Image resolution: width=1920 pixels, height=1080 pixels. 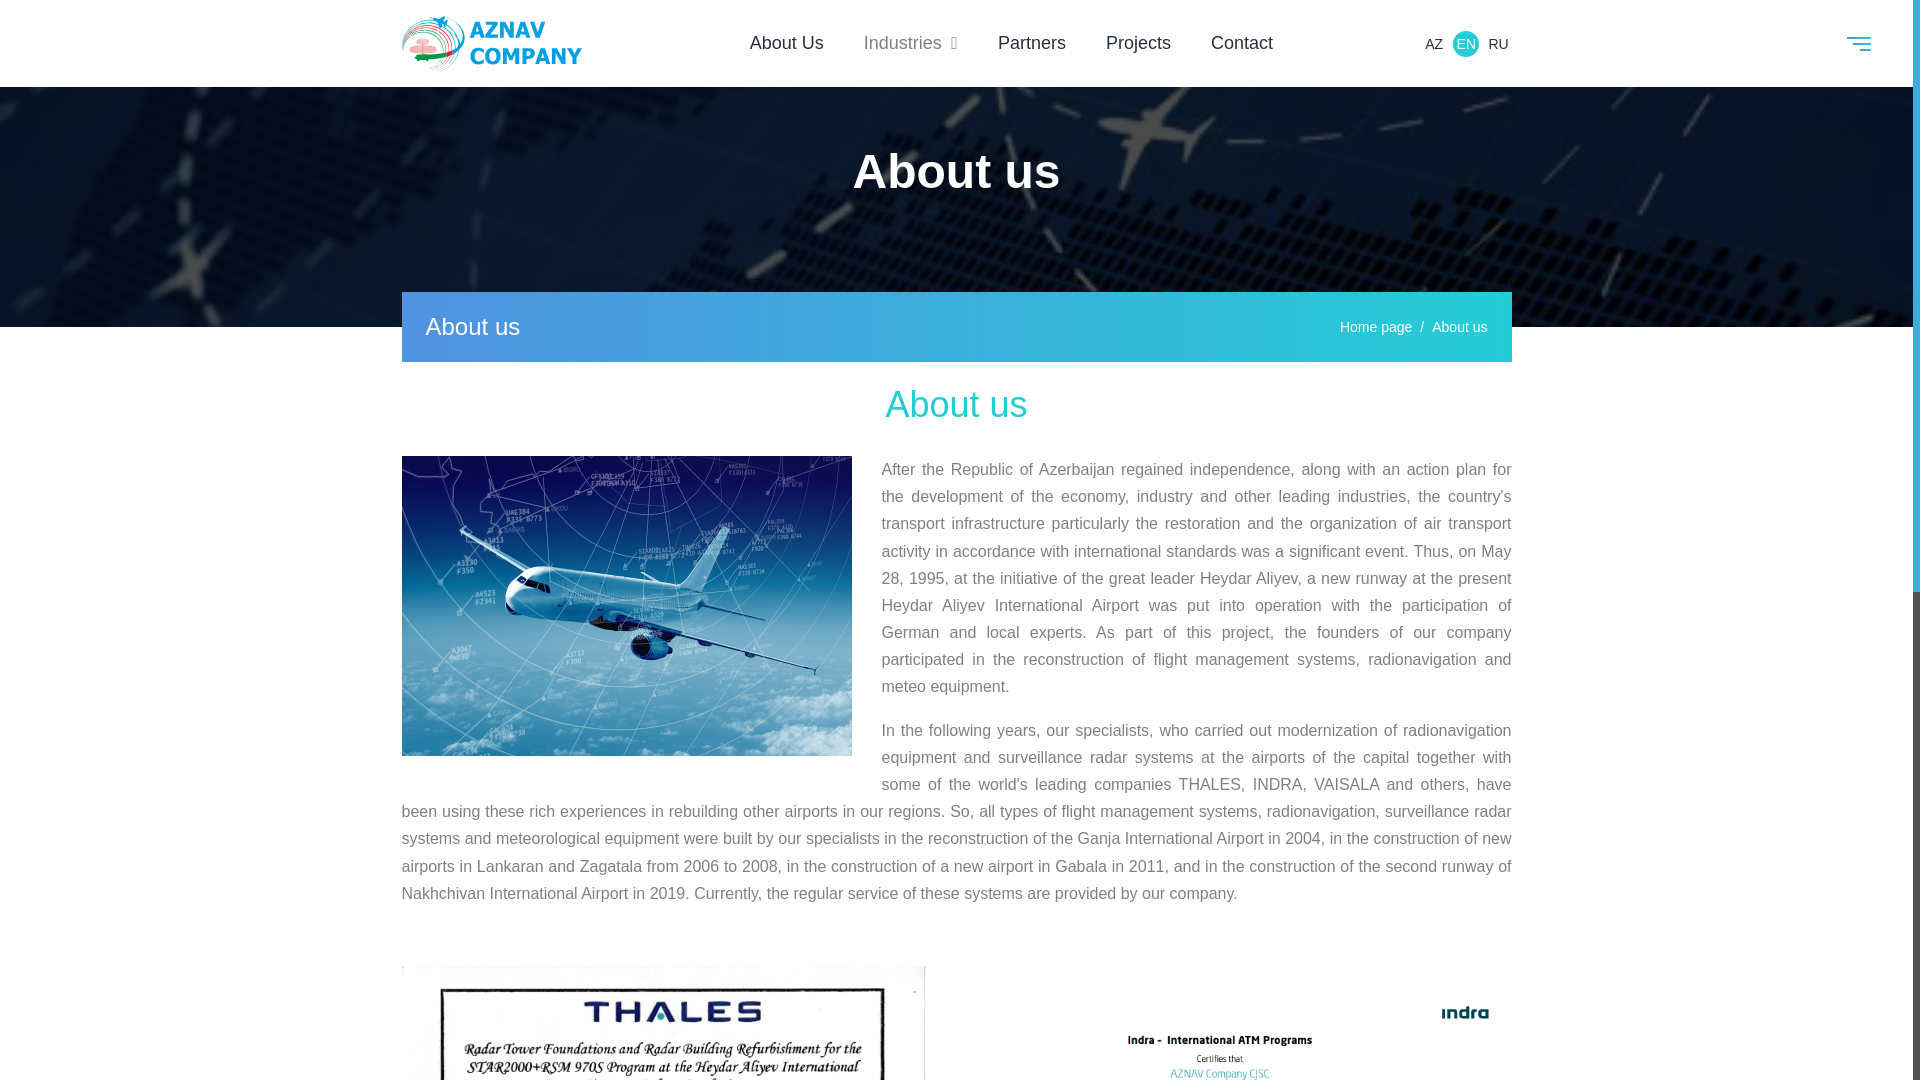 What do you see at coordinates (1434, 44) in the screenshot?
I see `AZ` at bounding box center [1434, 44].